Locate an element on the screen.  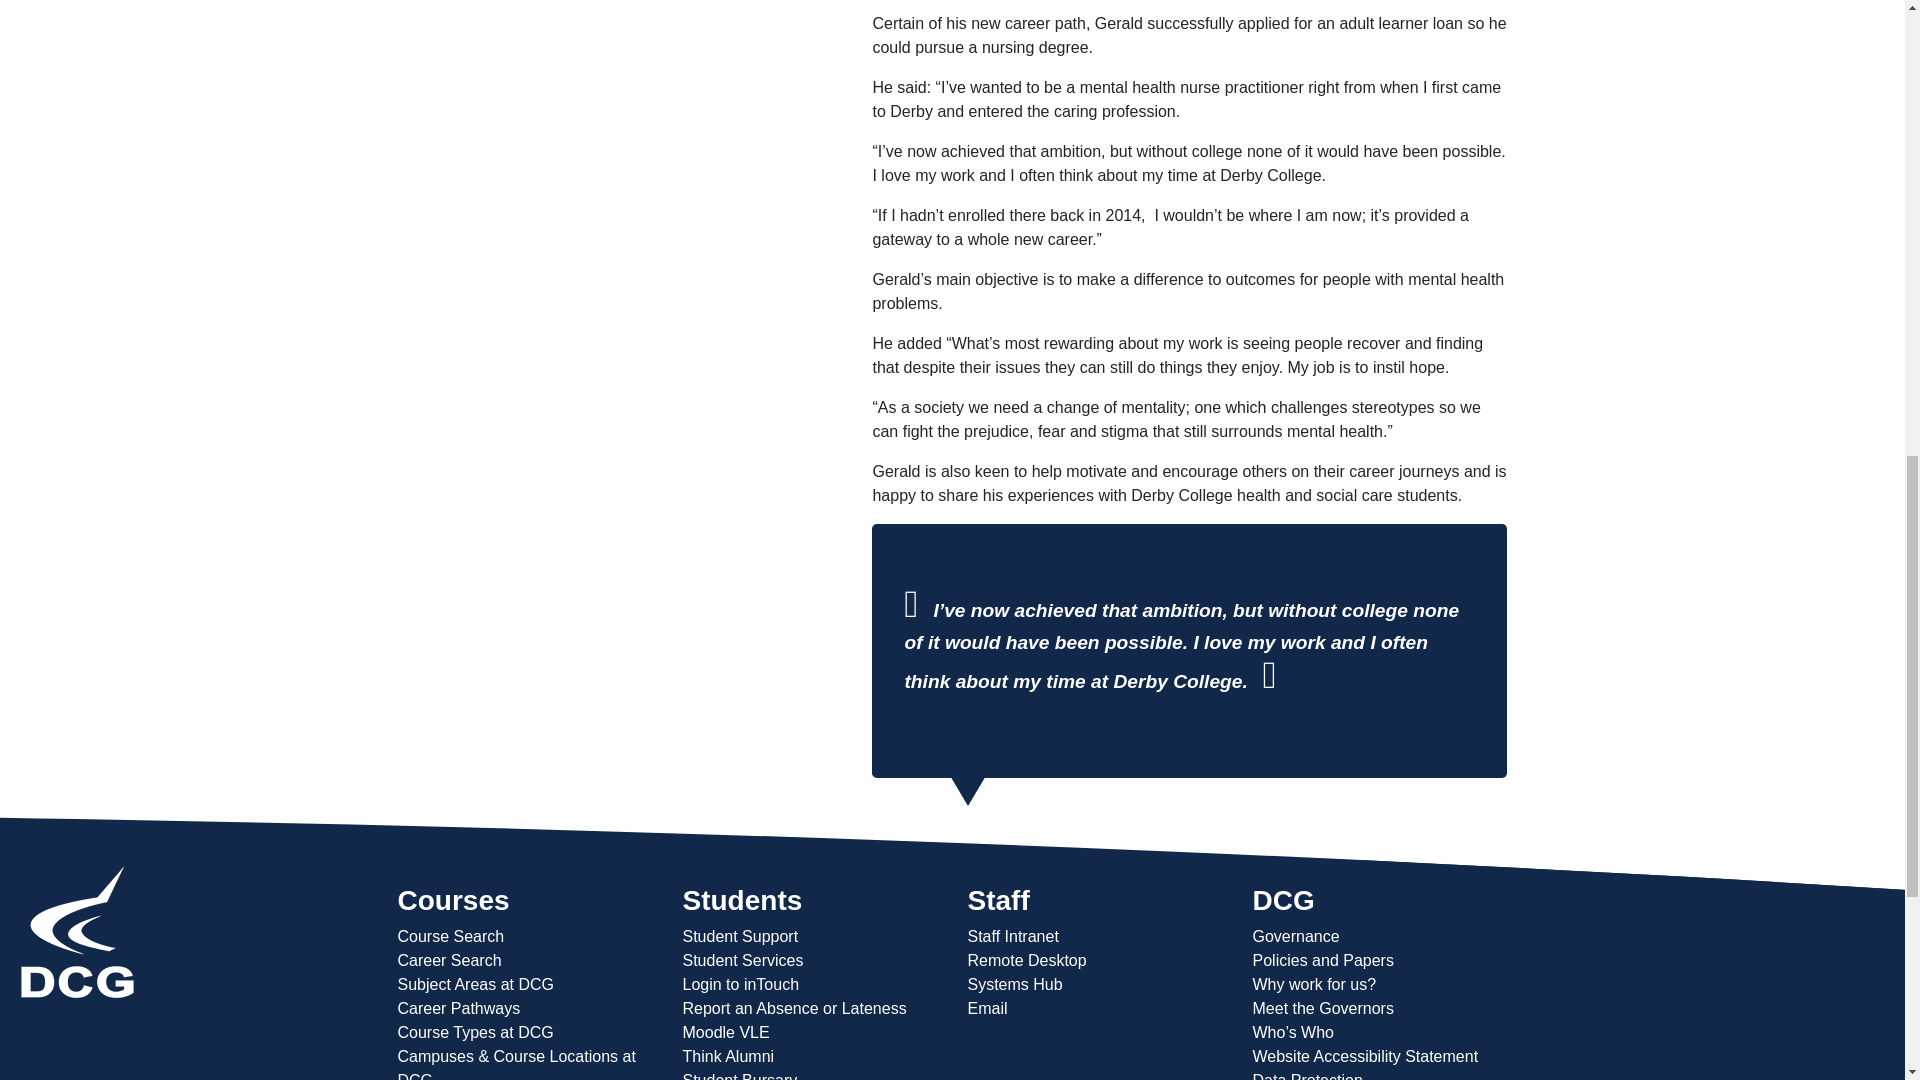
Subject Areas at DCG is located at coordinates (476, 984).